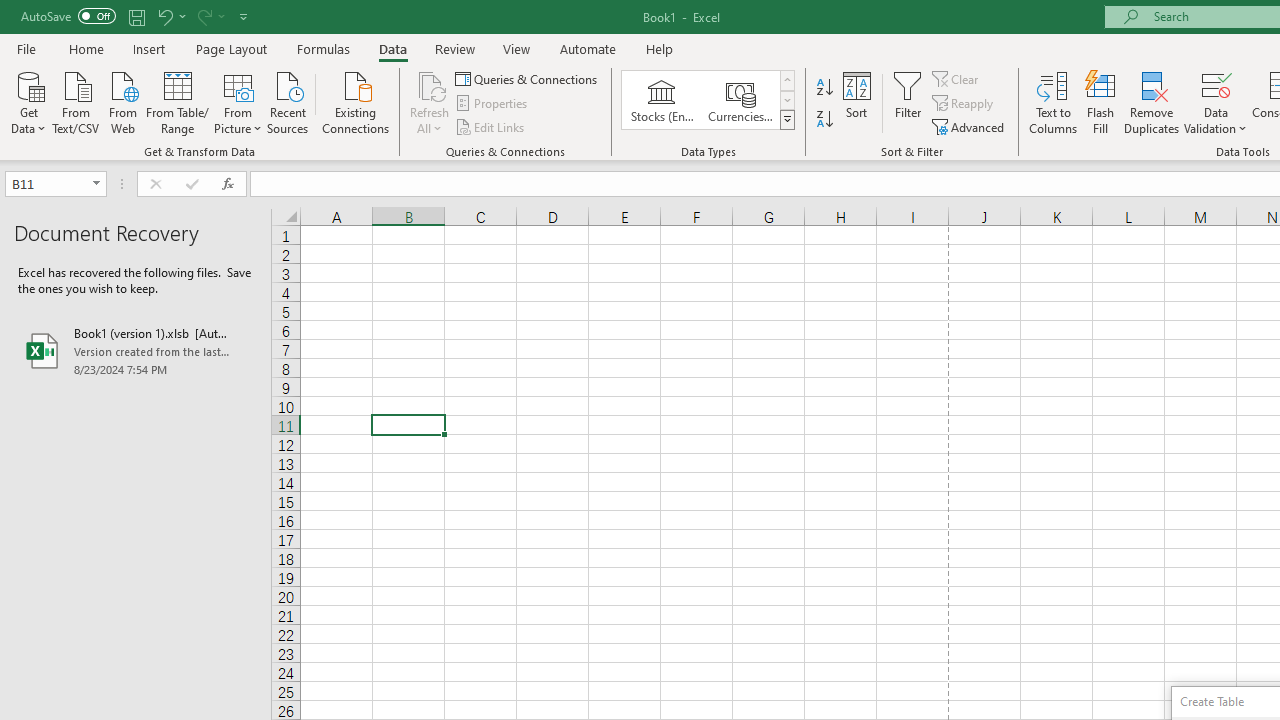 The height and width of the screenshot is (720, 1280). I want to click on More Options, so click(1216, 121).